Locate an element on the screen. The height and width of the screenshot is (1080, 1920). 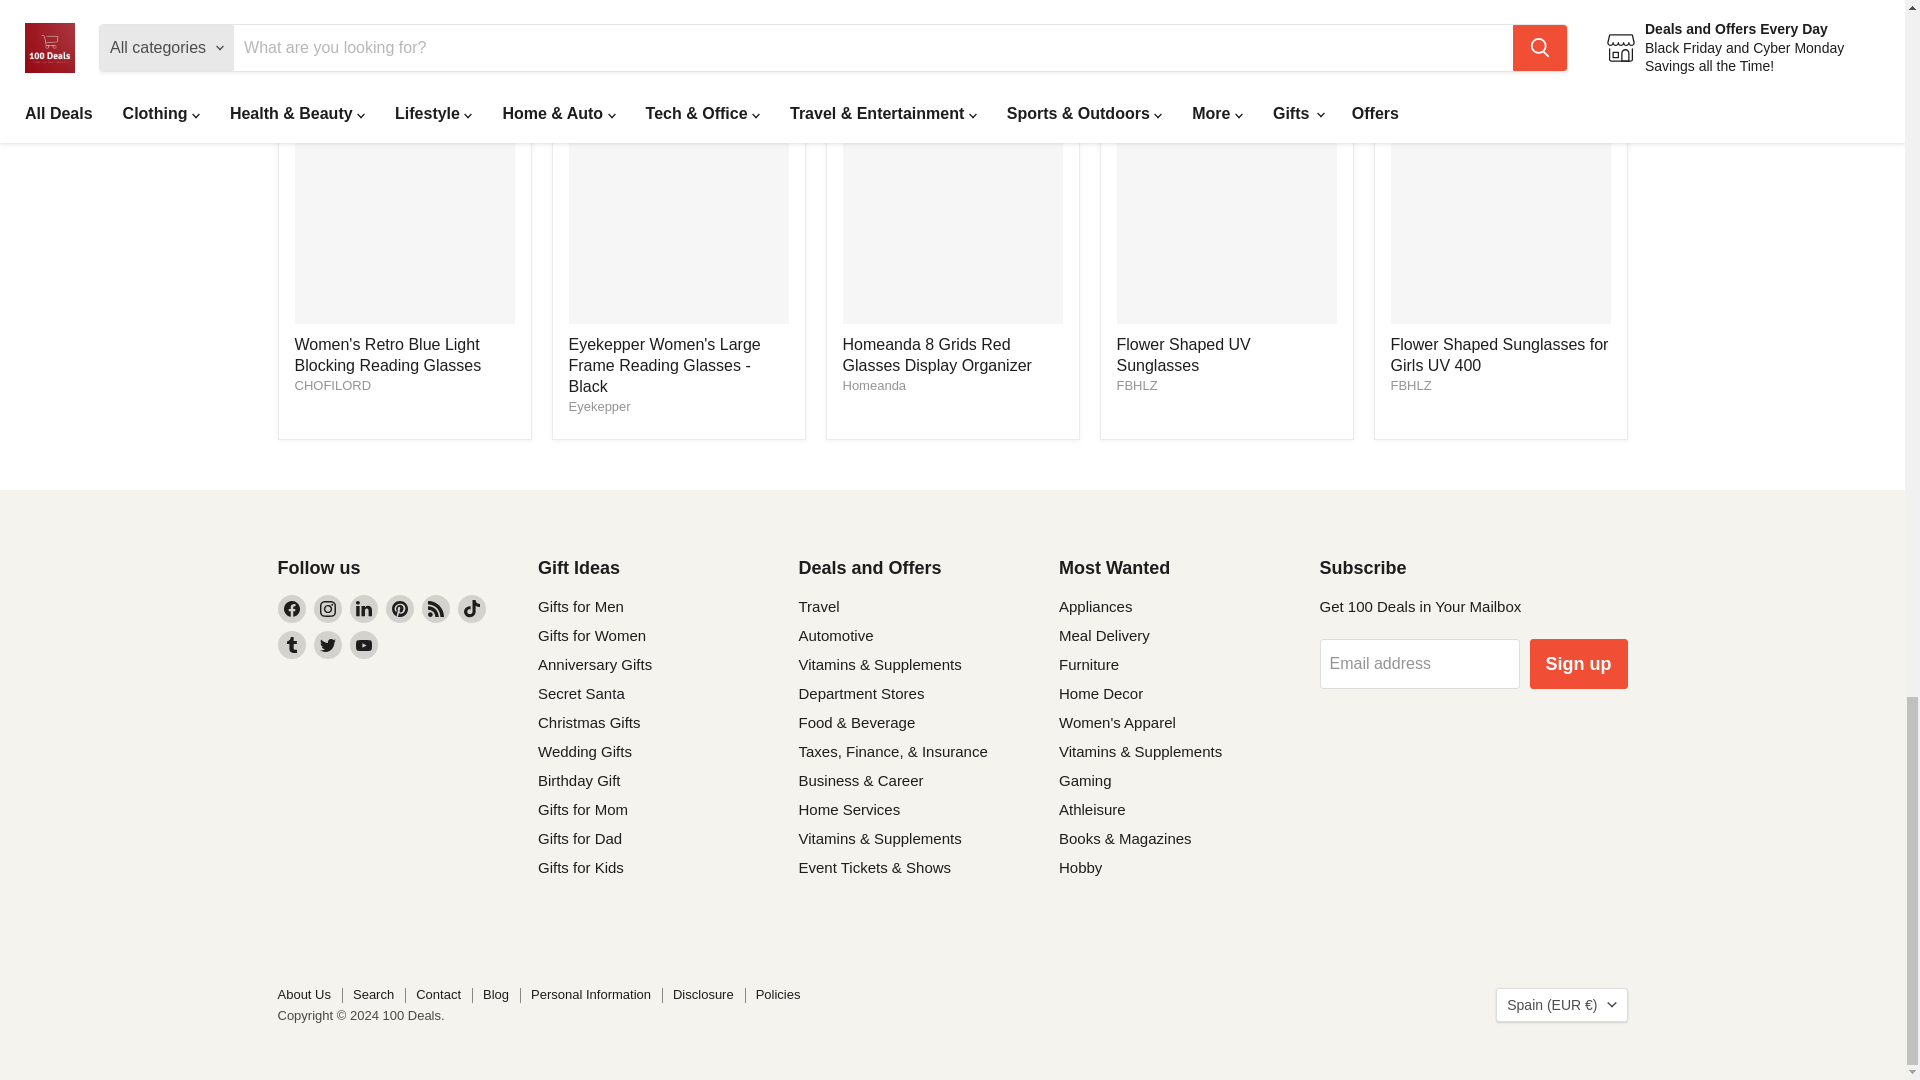
Homeanda is located at coordinates (874, 386).